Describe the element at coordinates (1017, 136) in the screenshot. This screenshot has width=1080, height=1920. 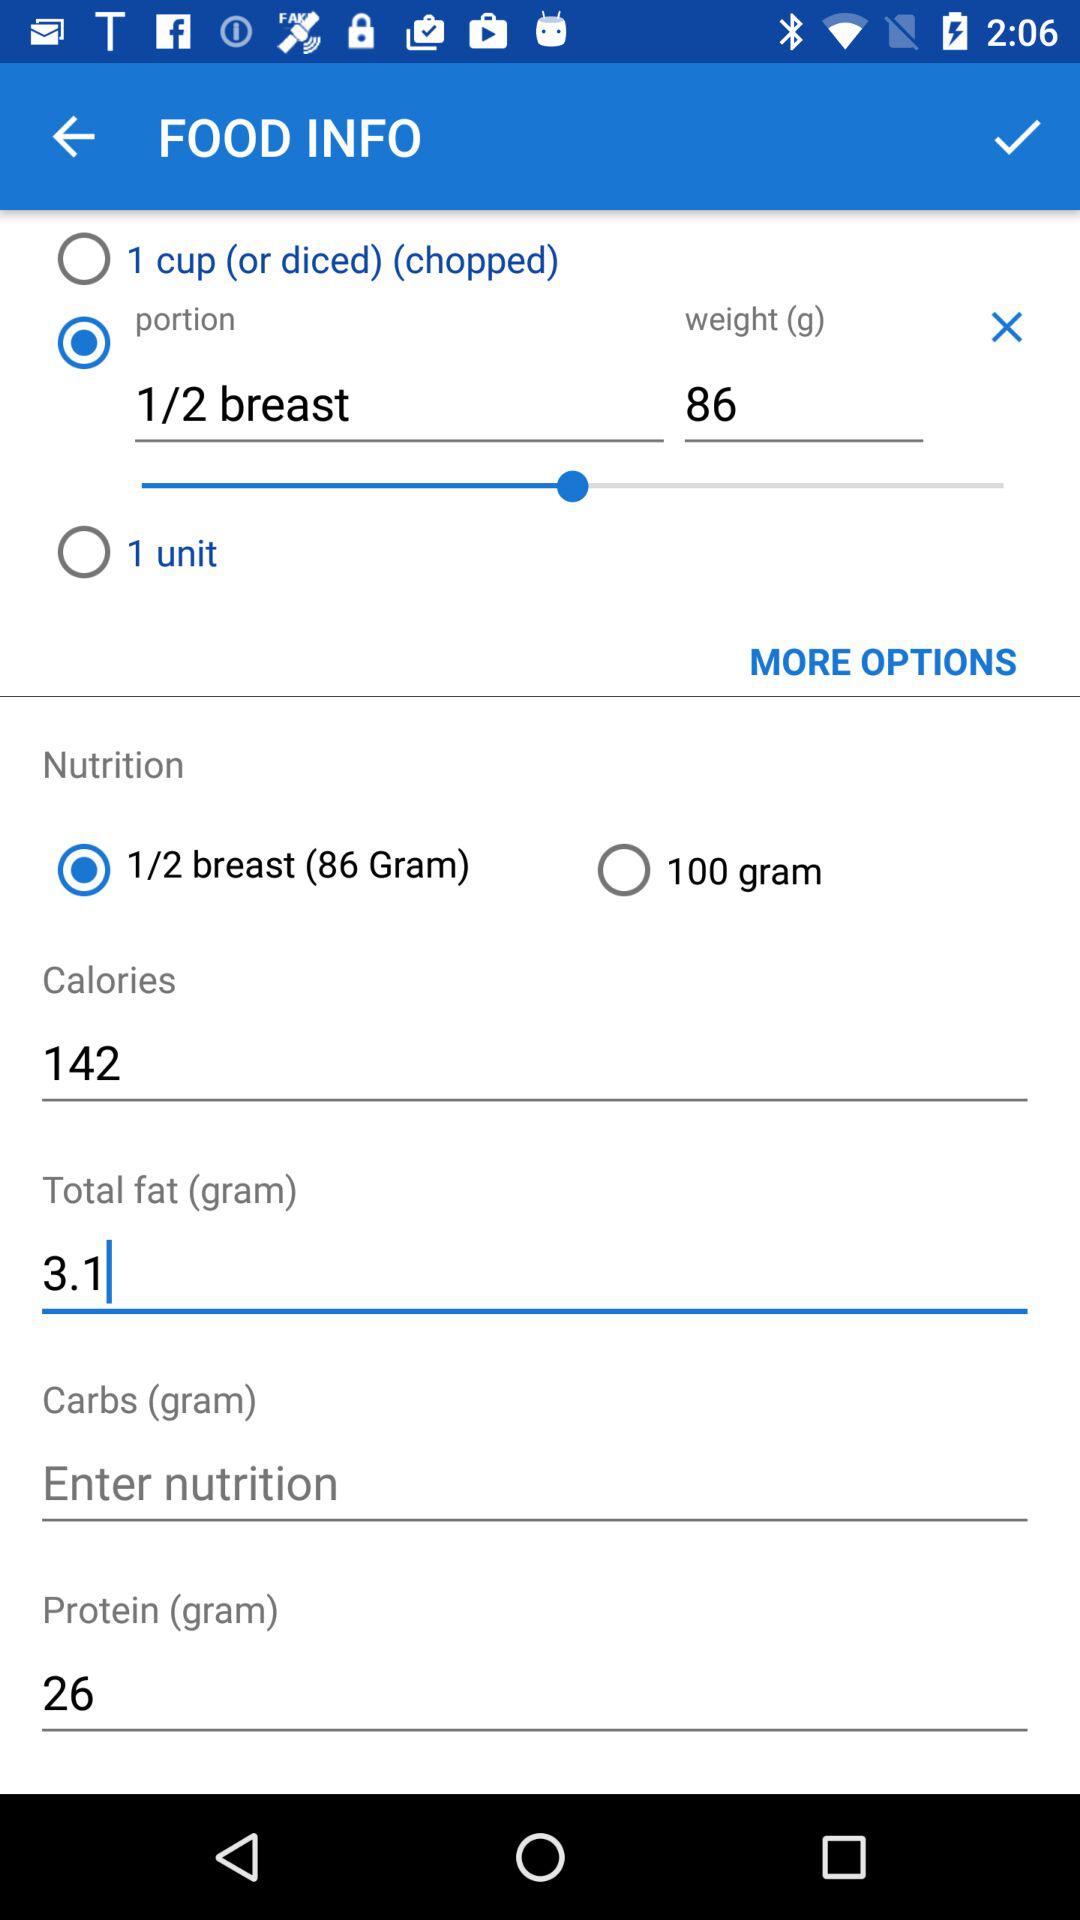
I see `switch tick option` at that location.